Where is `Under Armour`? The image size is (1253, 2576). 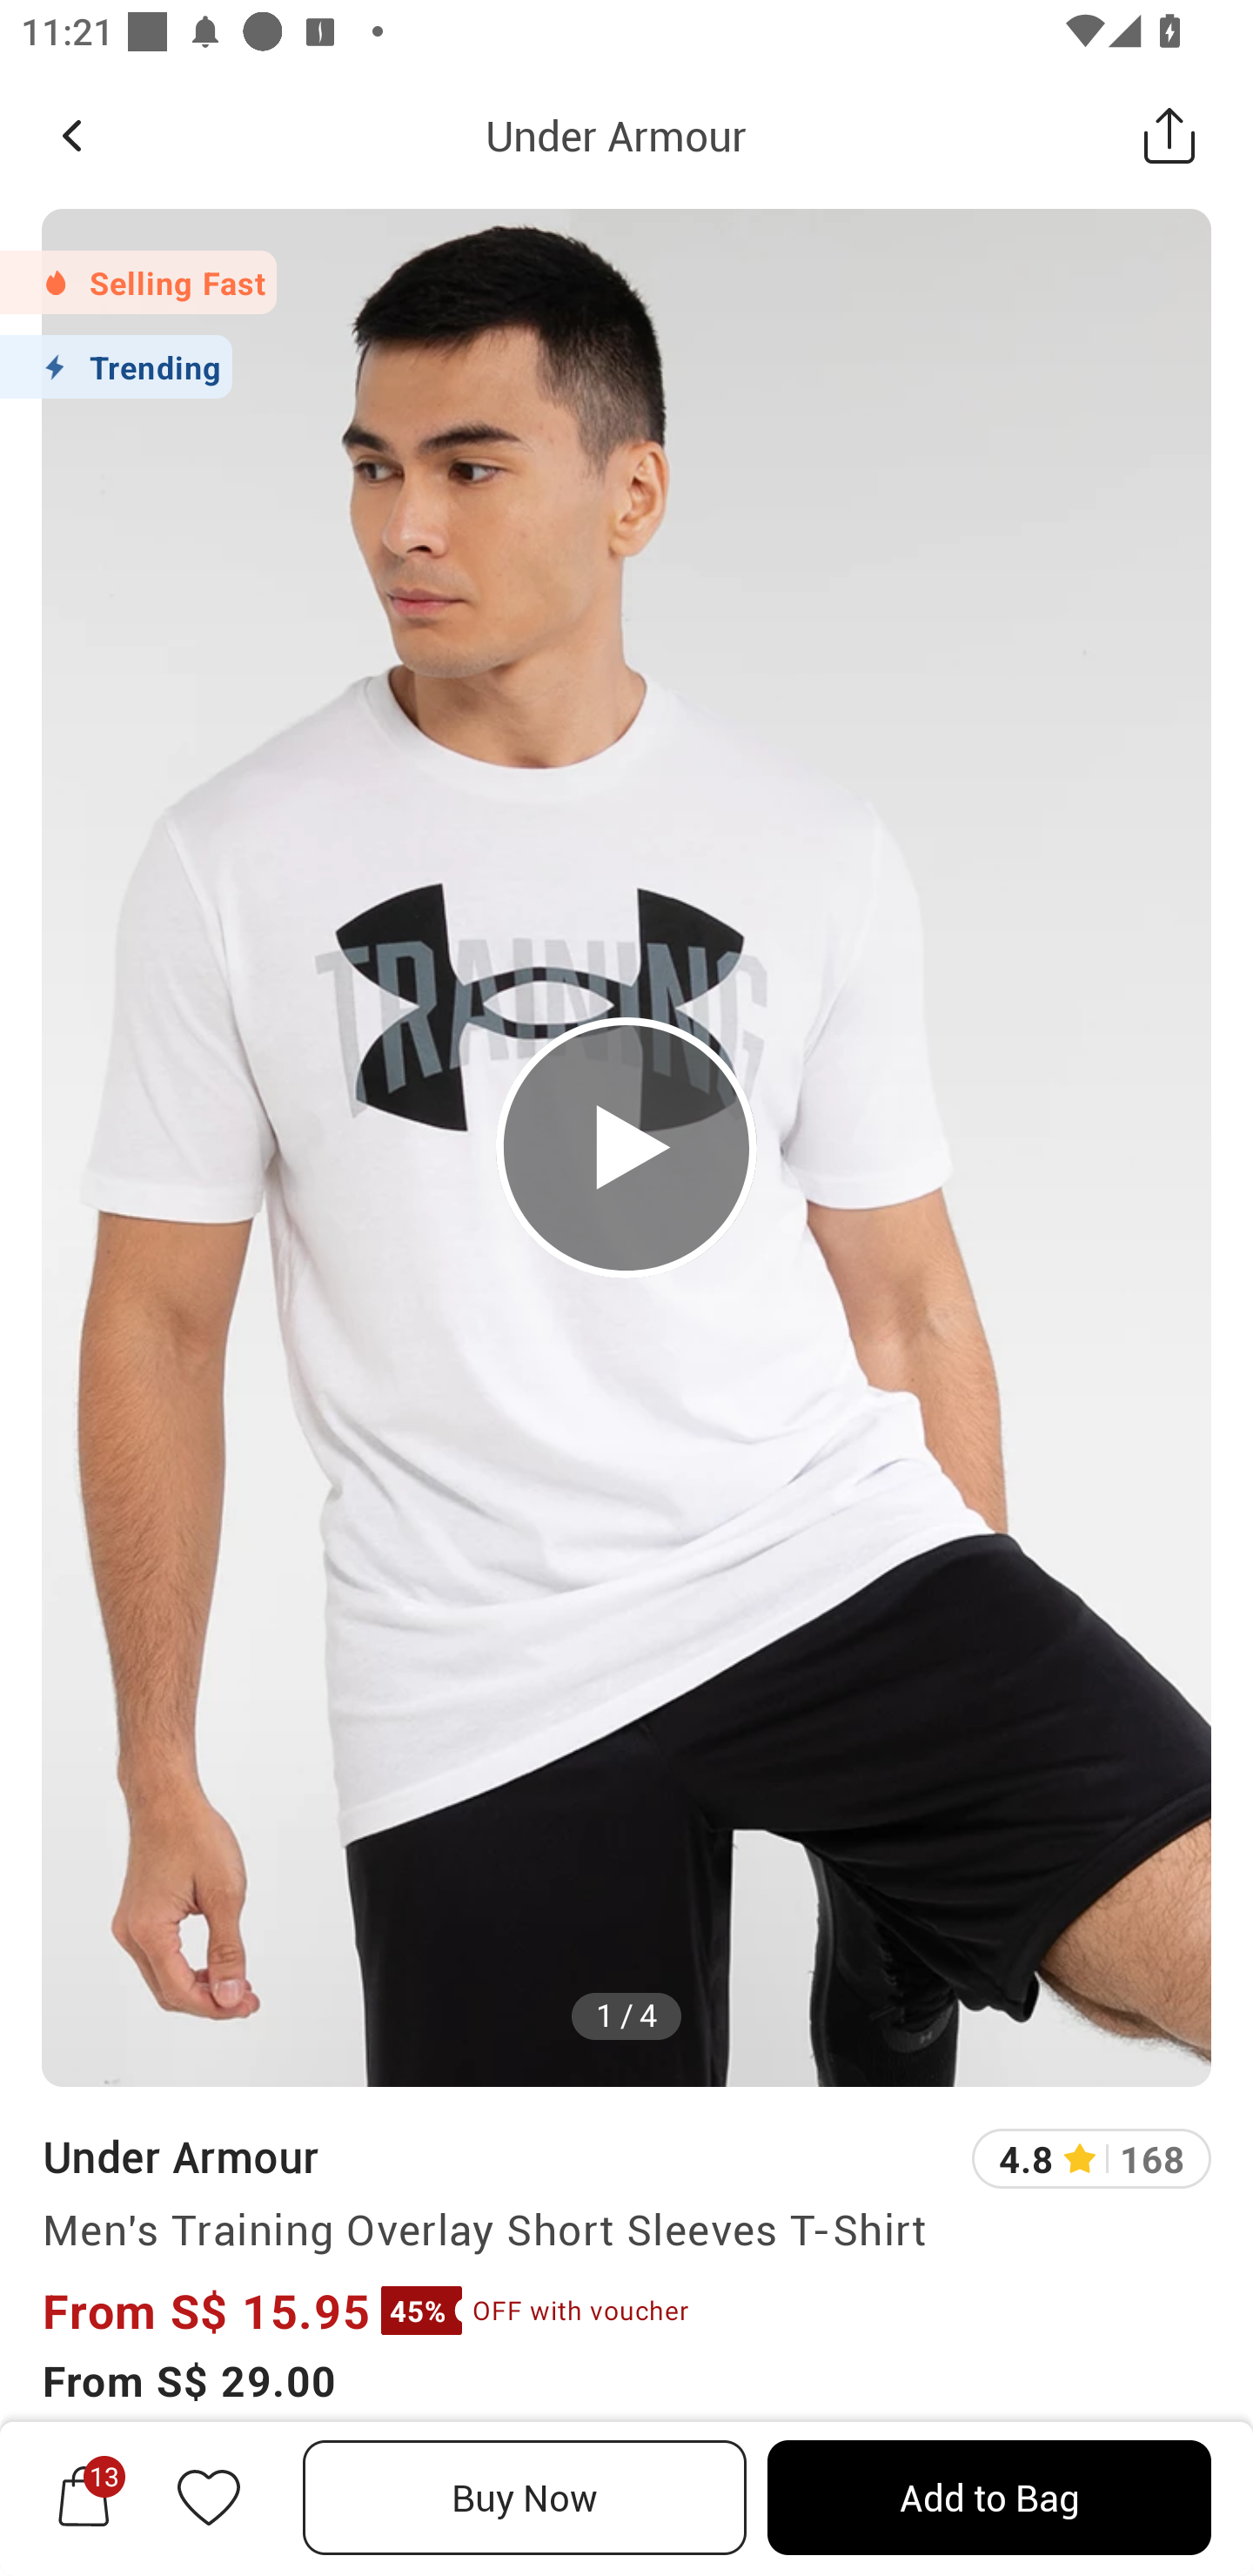
Under Armour is located at coordinates (179, 2156).